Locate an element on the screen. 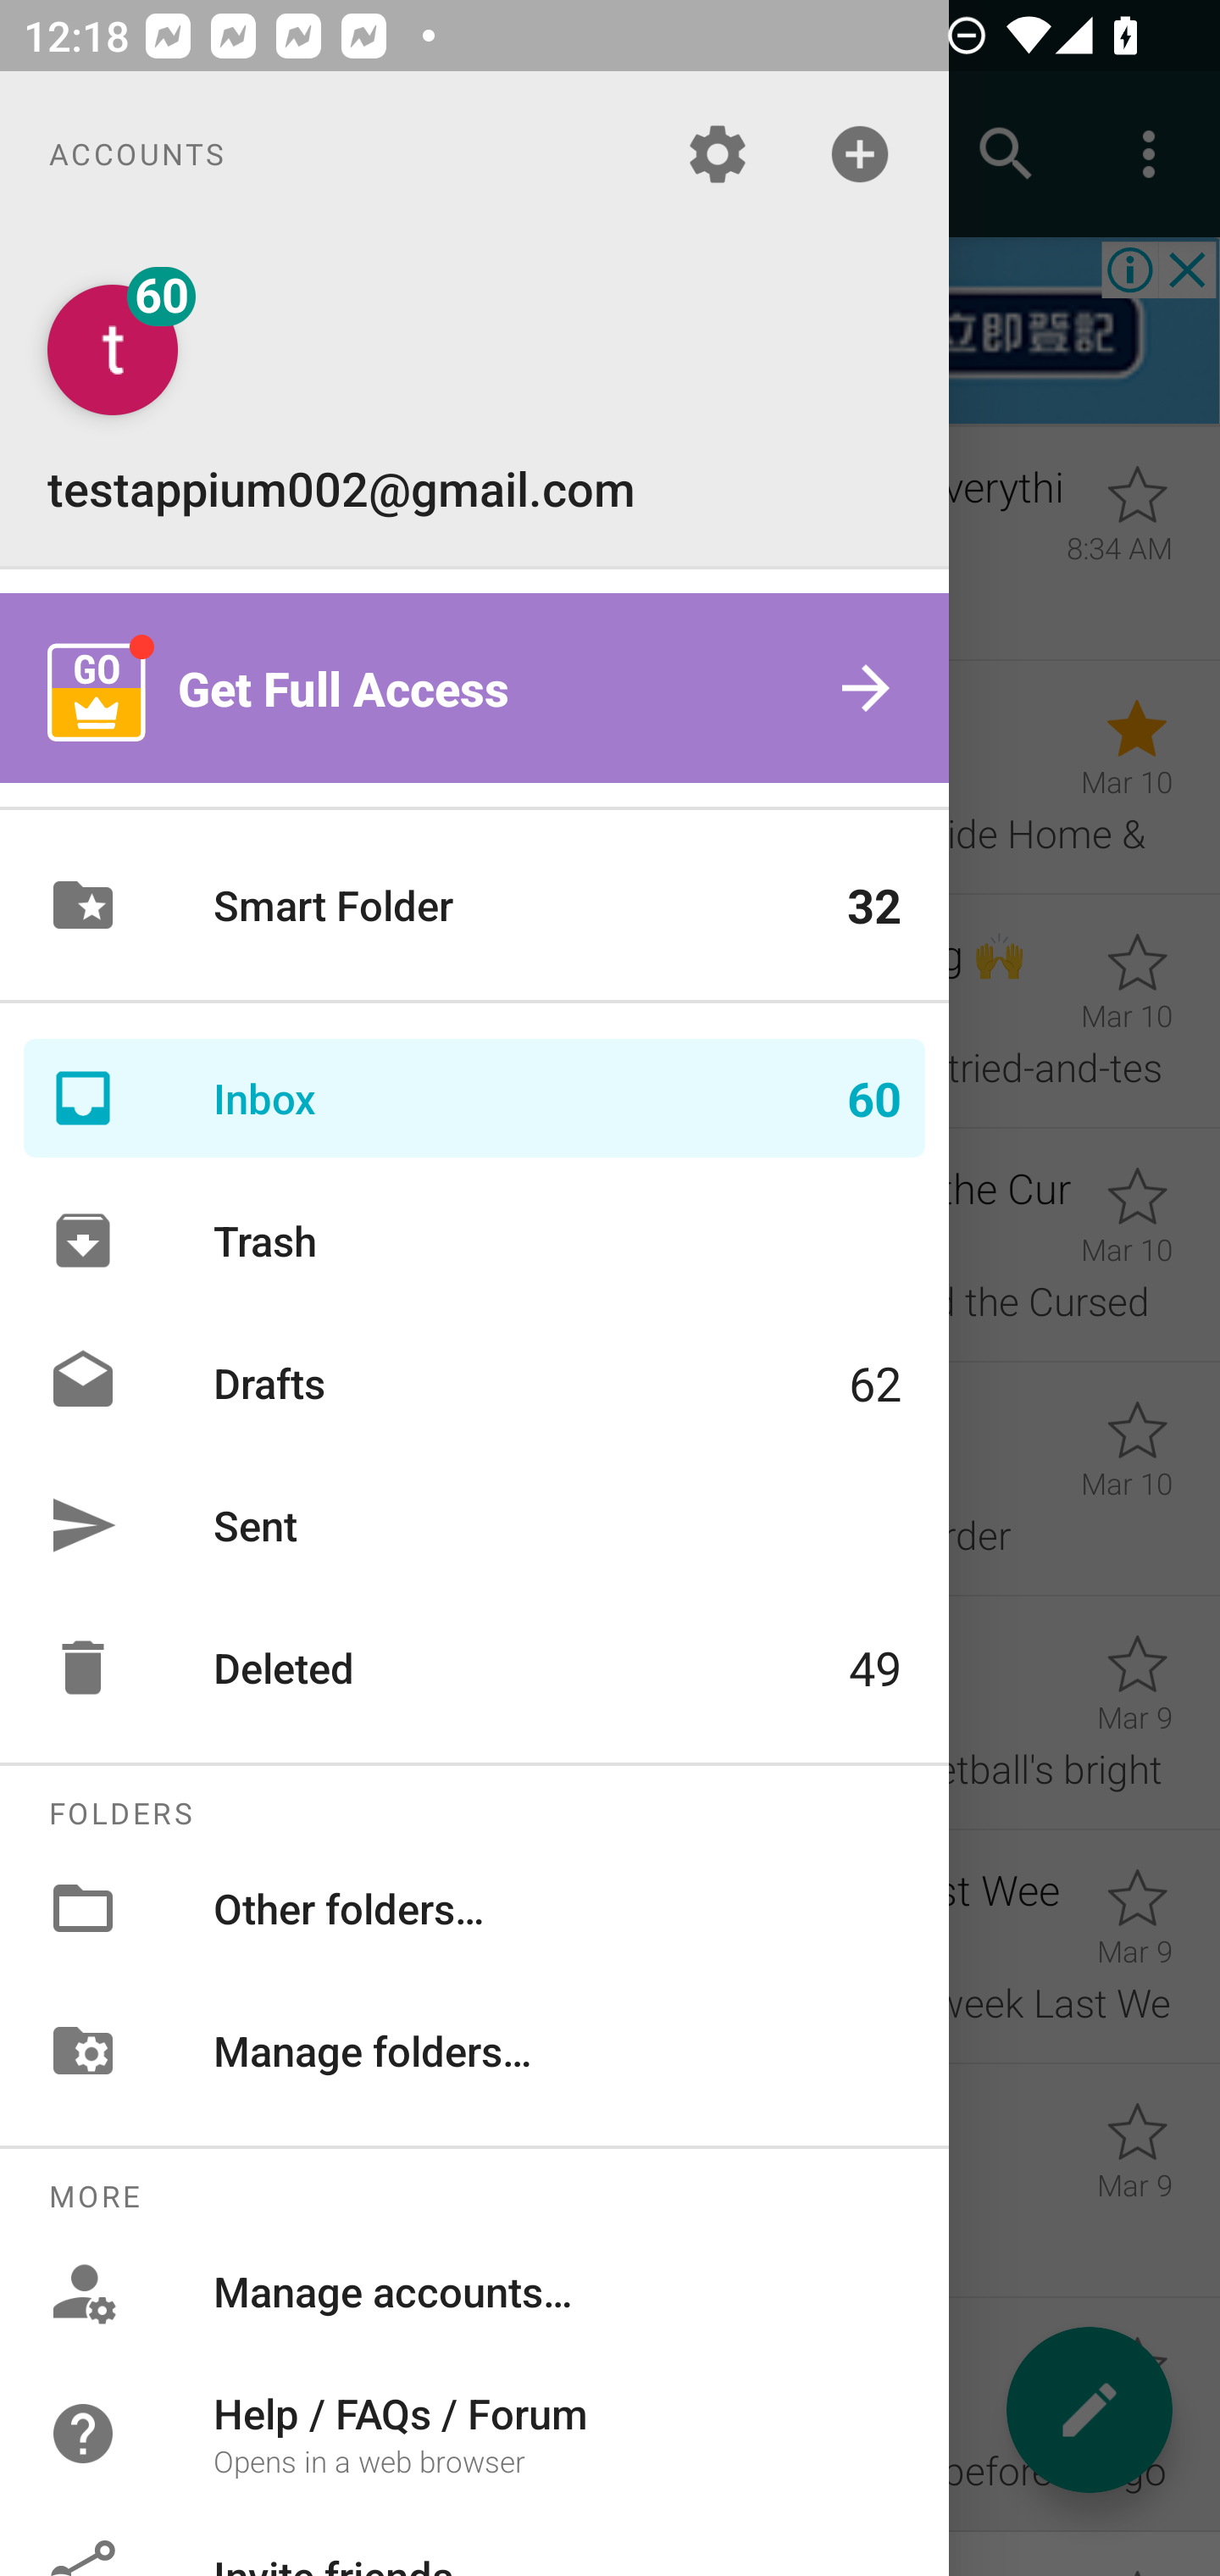 The width and height of the screenshot is (1220, 2576). Drafts 62 is located at coordinates (474, 1381).